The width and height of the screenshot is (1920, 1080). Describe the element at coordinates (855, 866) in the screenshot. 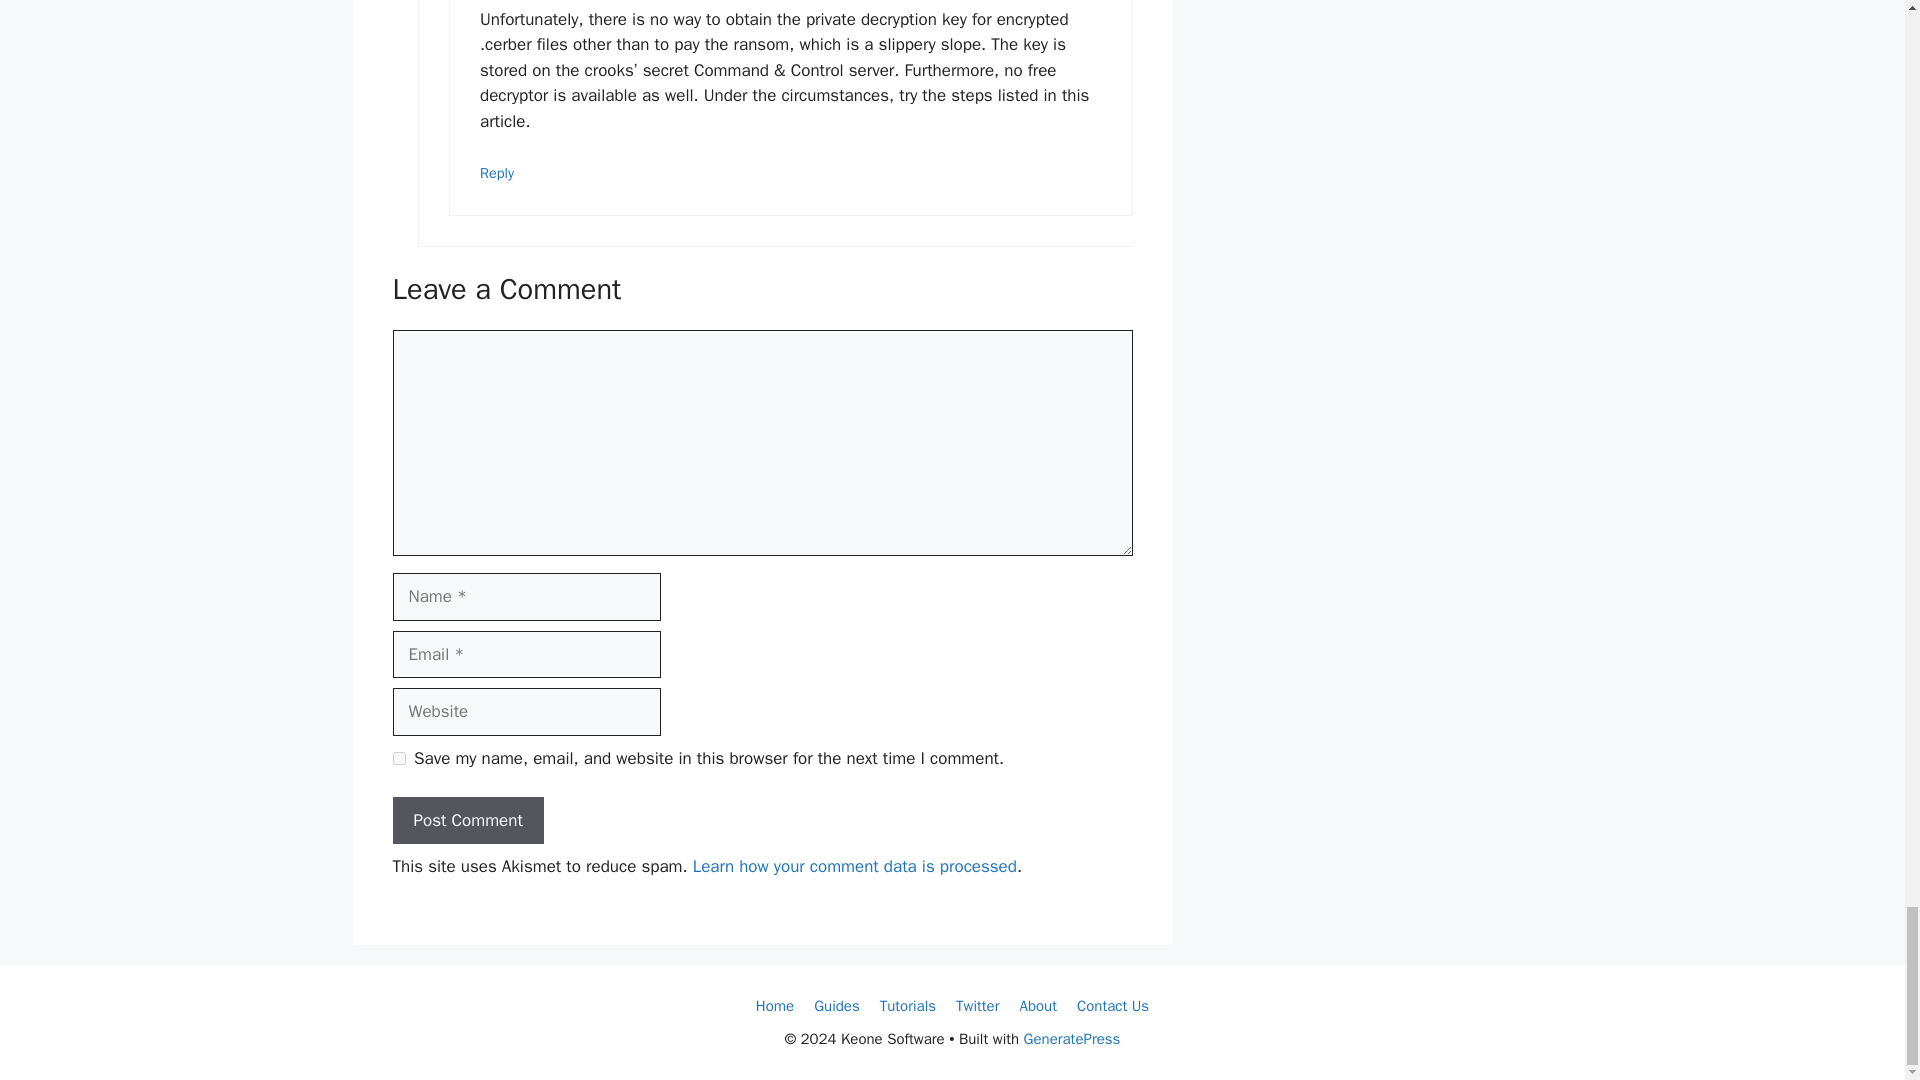

I see `Learn how your comment data is processed` at that location.